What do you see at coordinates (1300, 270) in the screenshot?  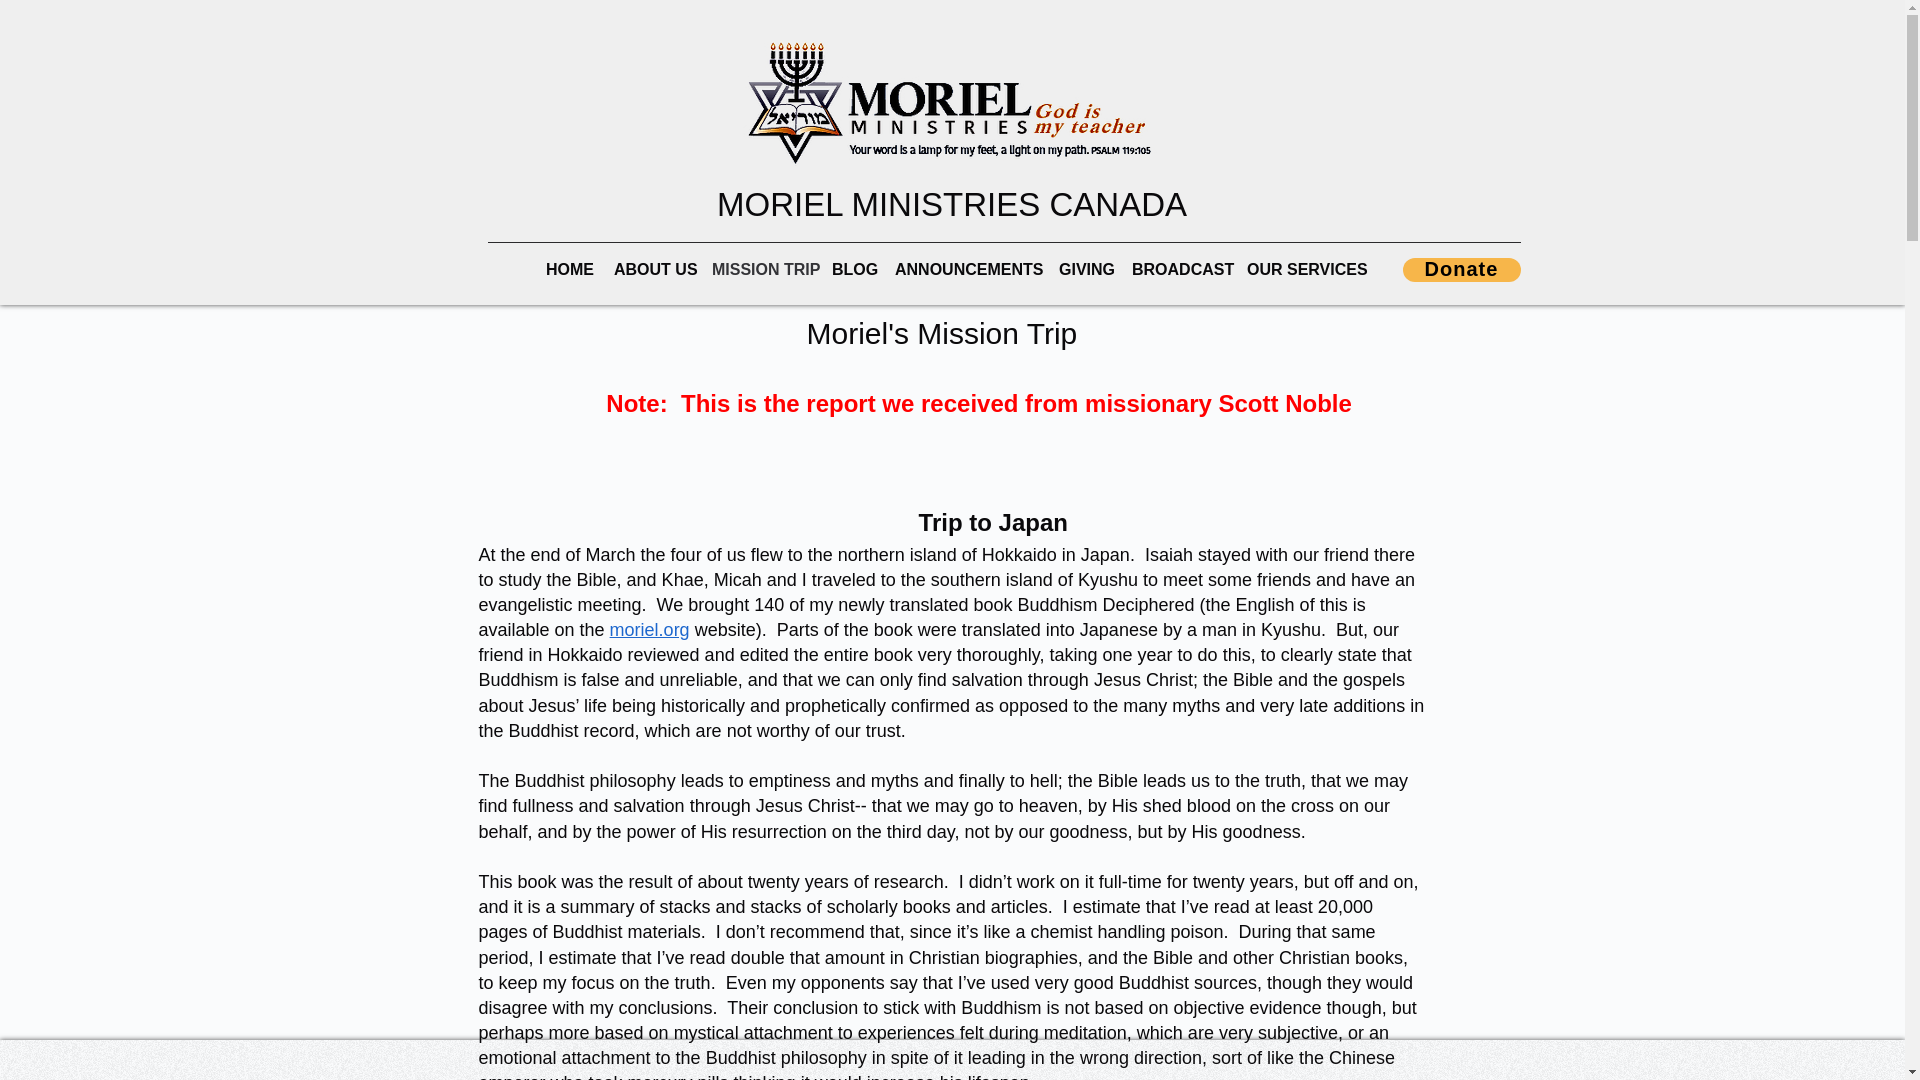 I see `OUR SERVICES` at bounding box center [1300, 270].